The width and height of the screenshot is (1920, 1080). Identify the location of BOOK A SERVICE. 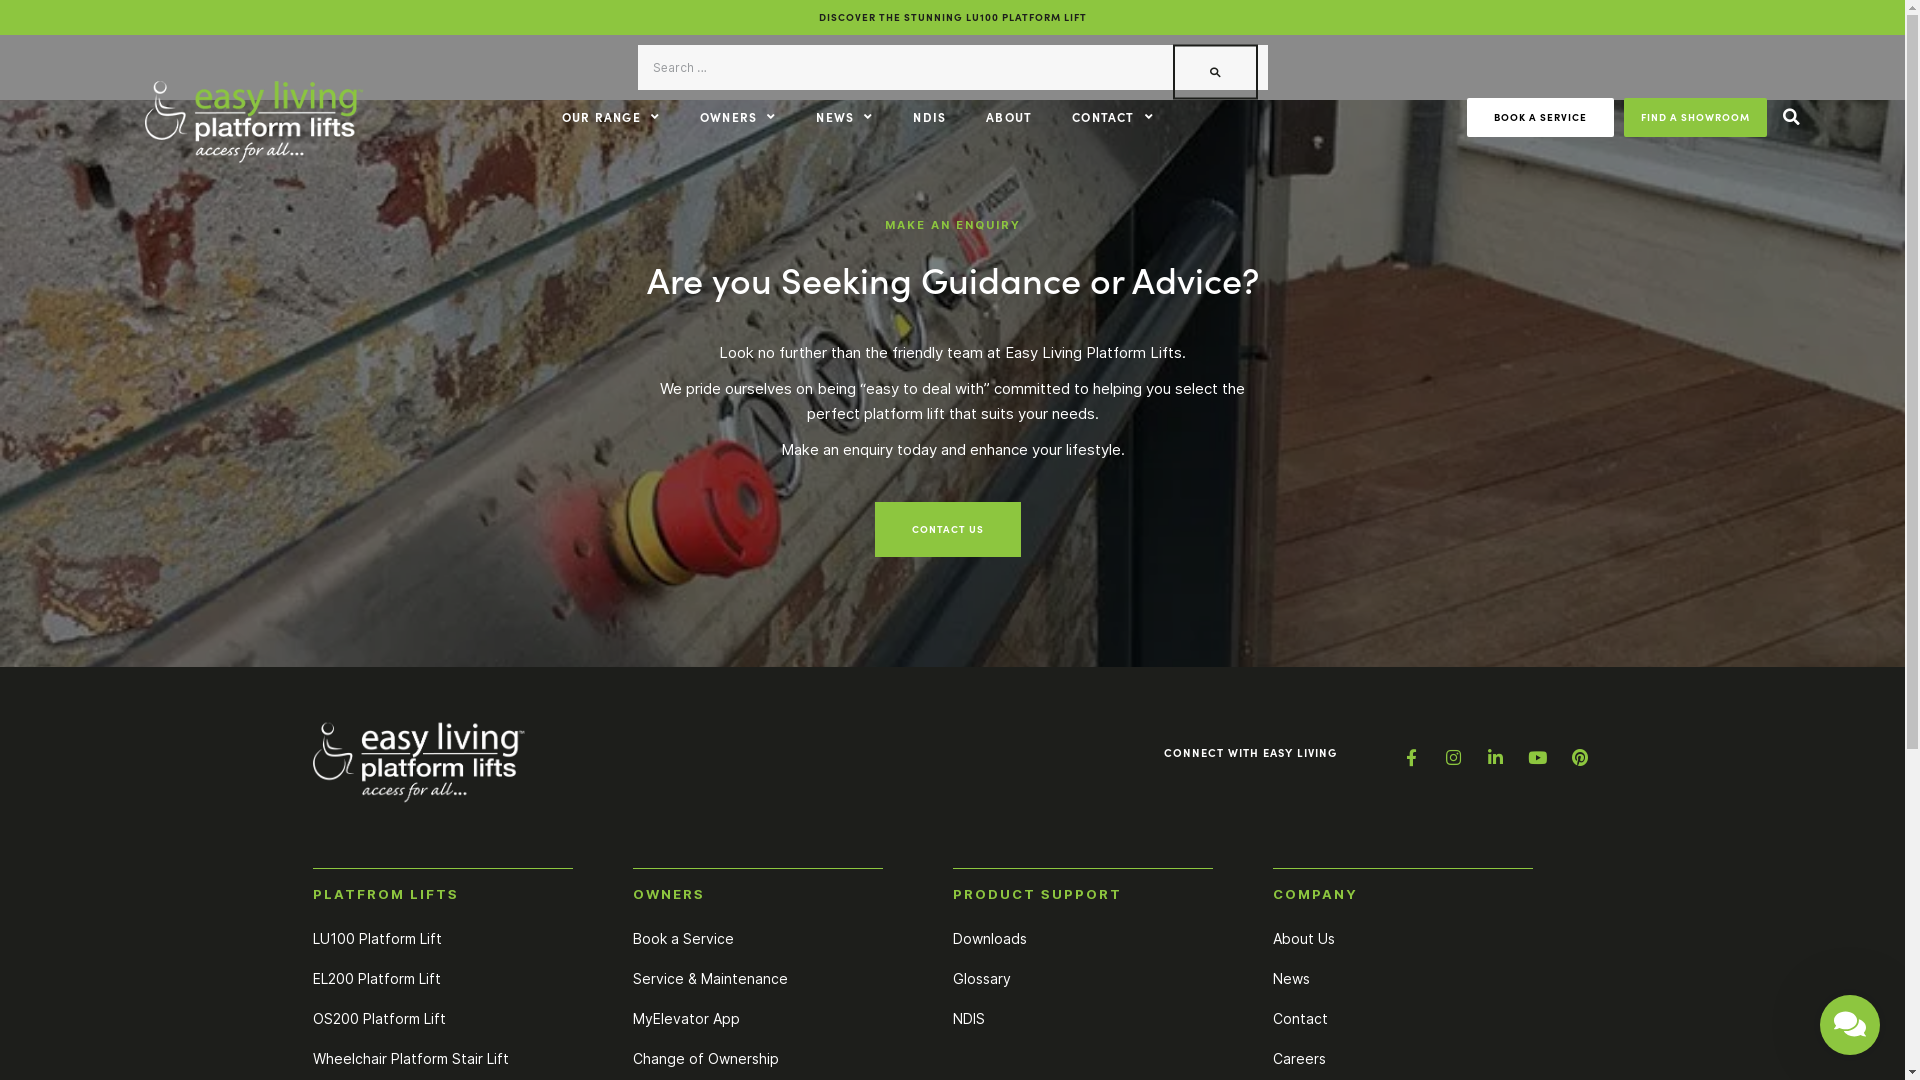
(1540, 118).